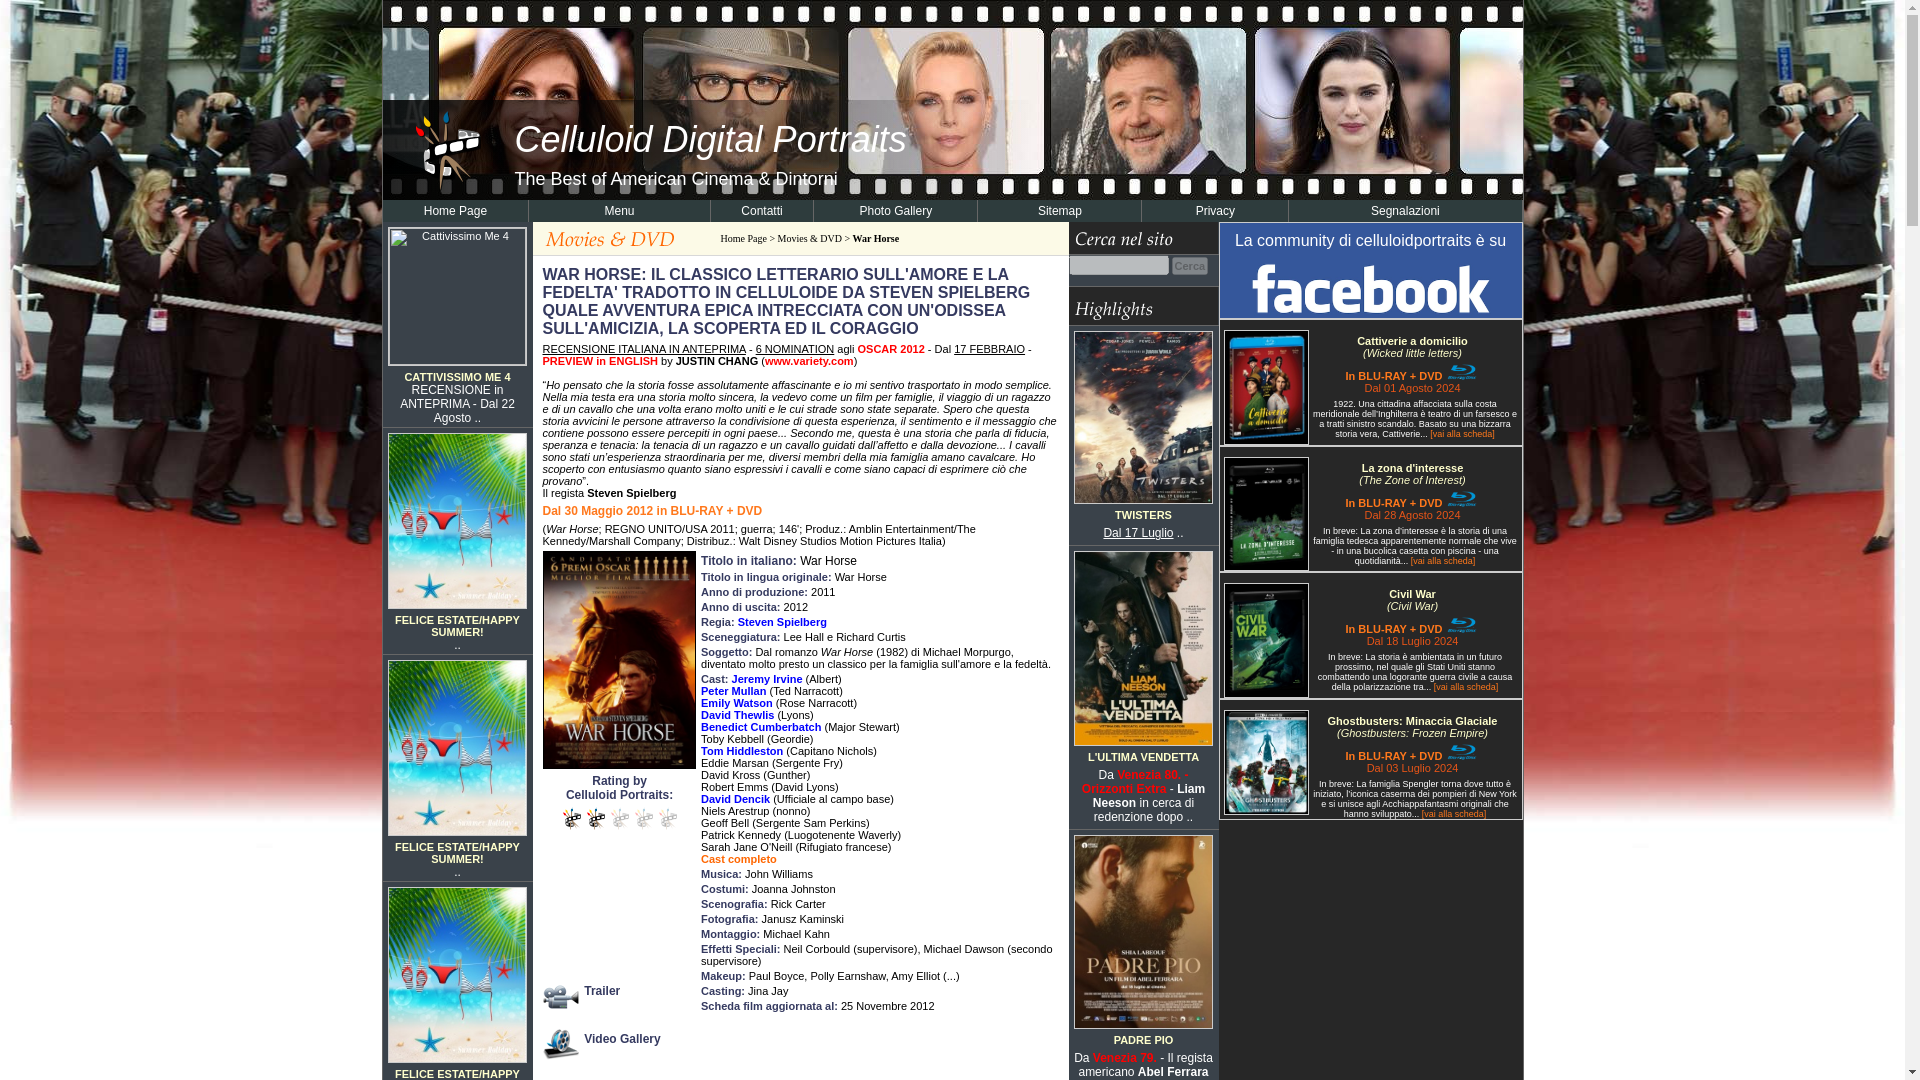  Describe the element at coordinates (618, 211) in the screenshot. I see `Menu` at that location.